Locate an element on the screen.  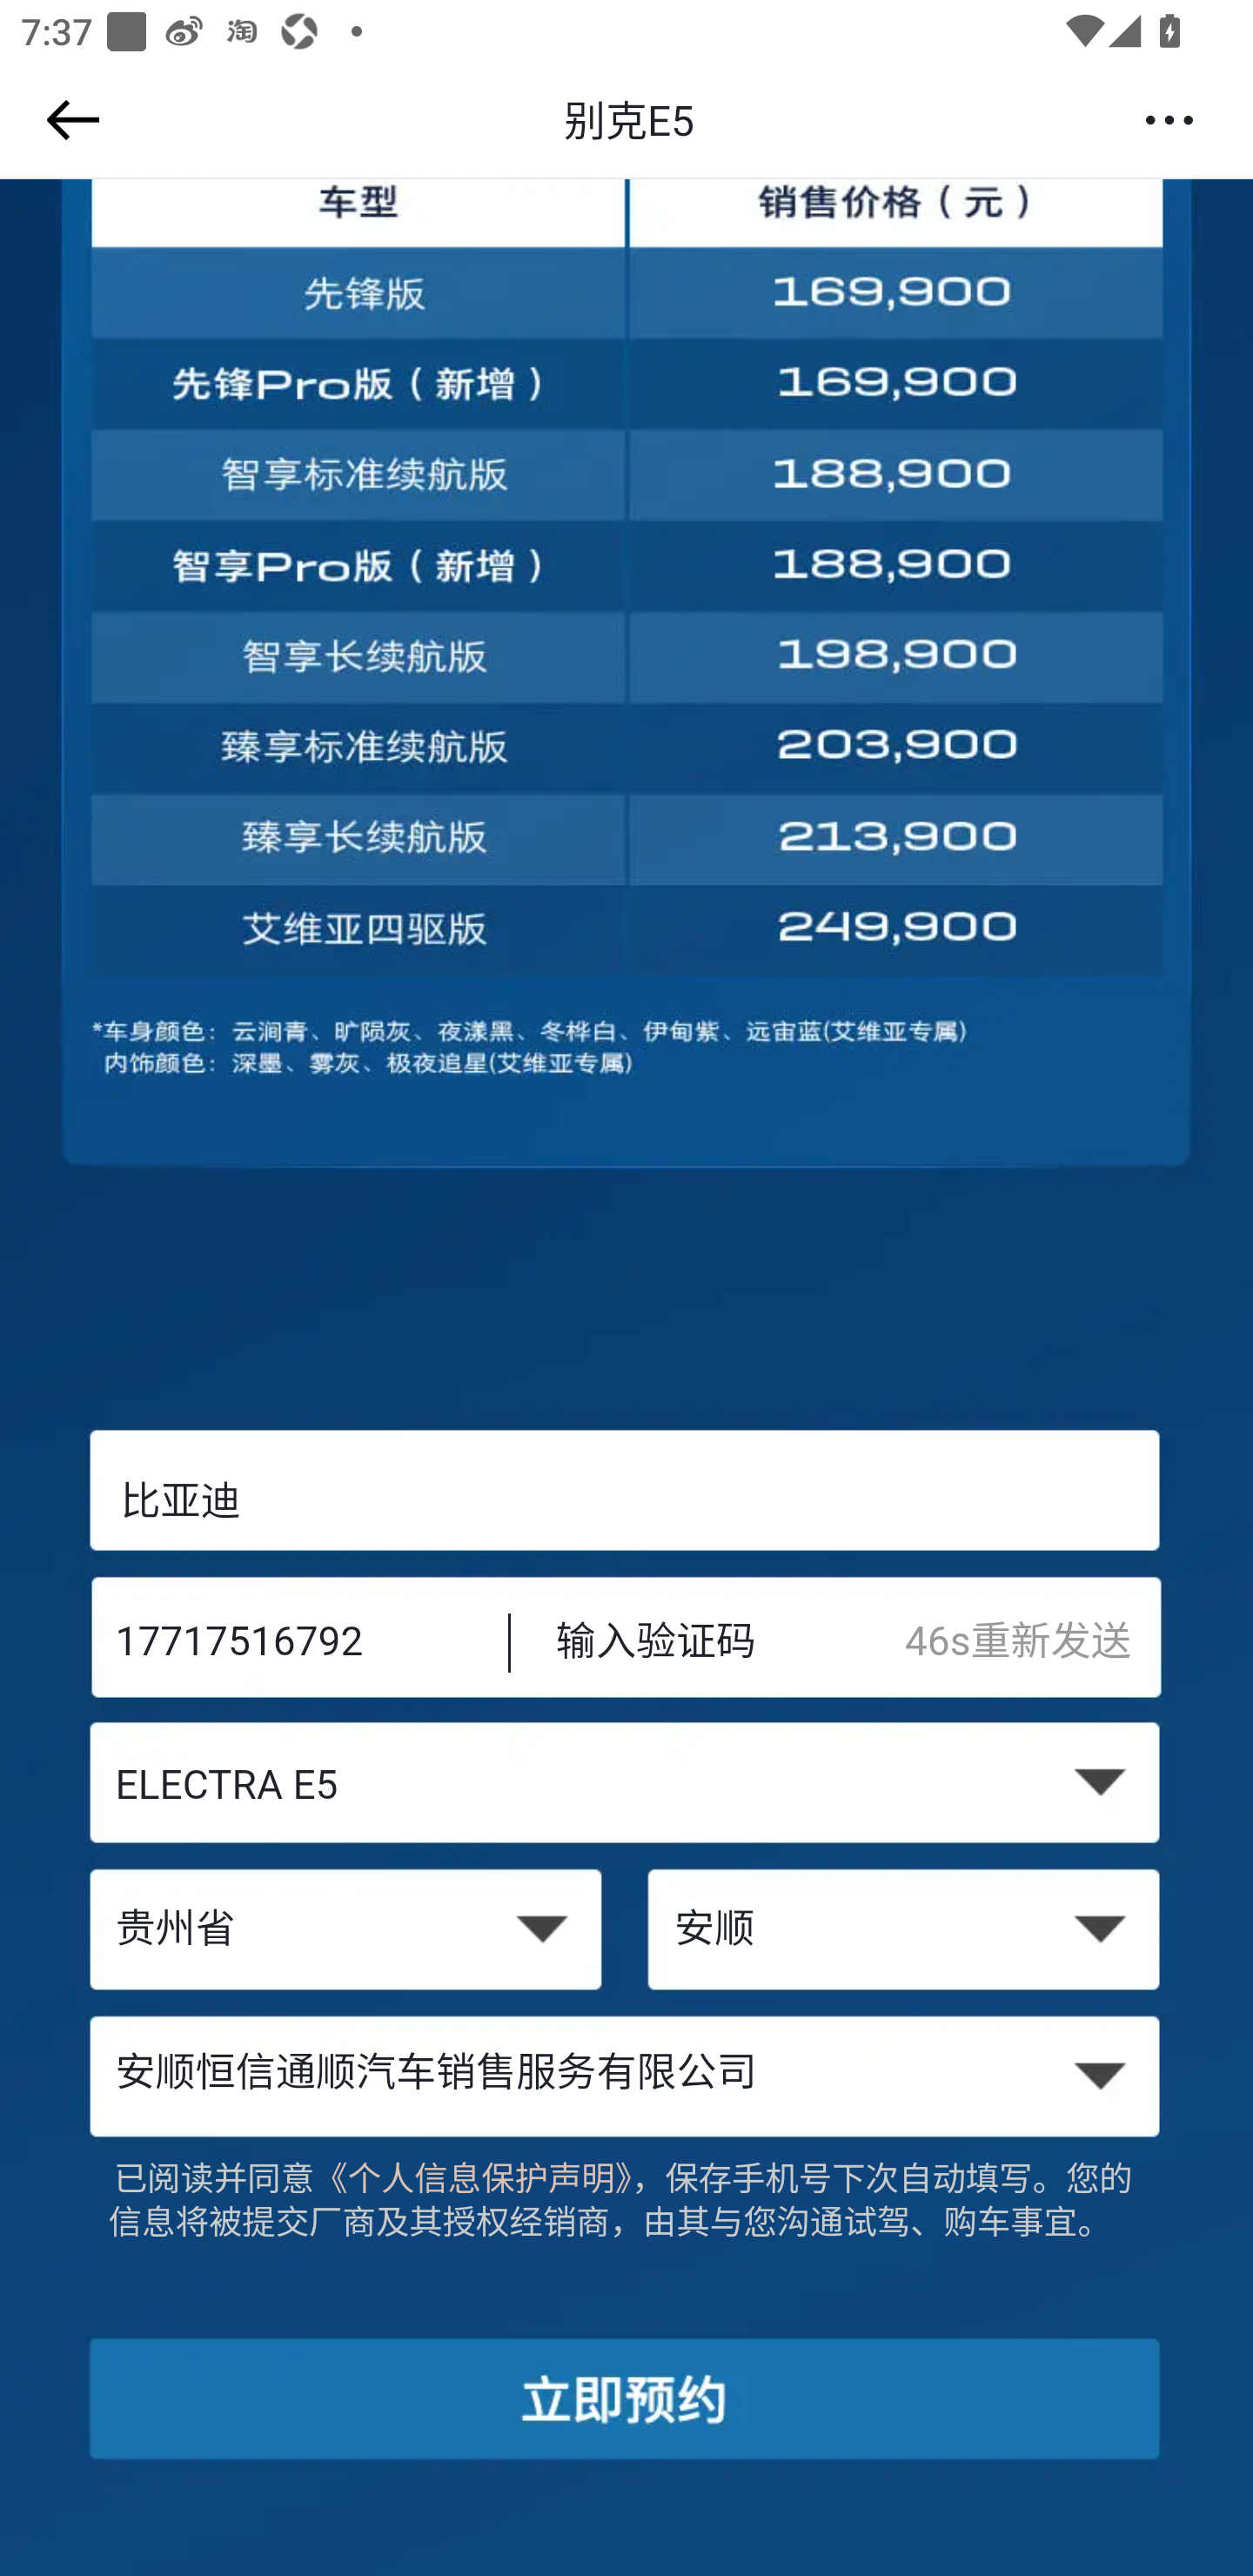
安顺 is located at coordinates (907, 1932).